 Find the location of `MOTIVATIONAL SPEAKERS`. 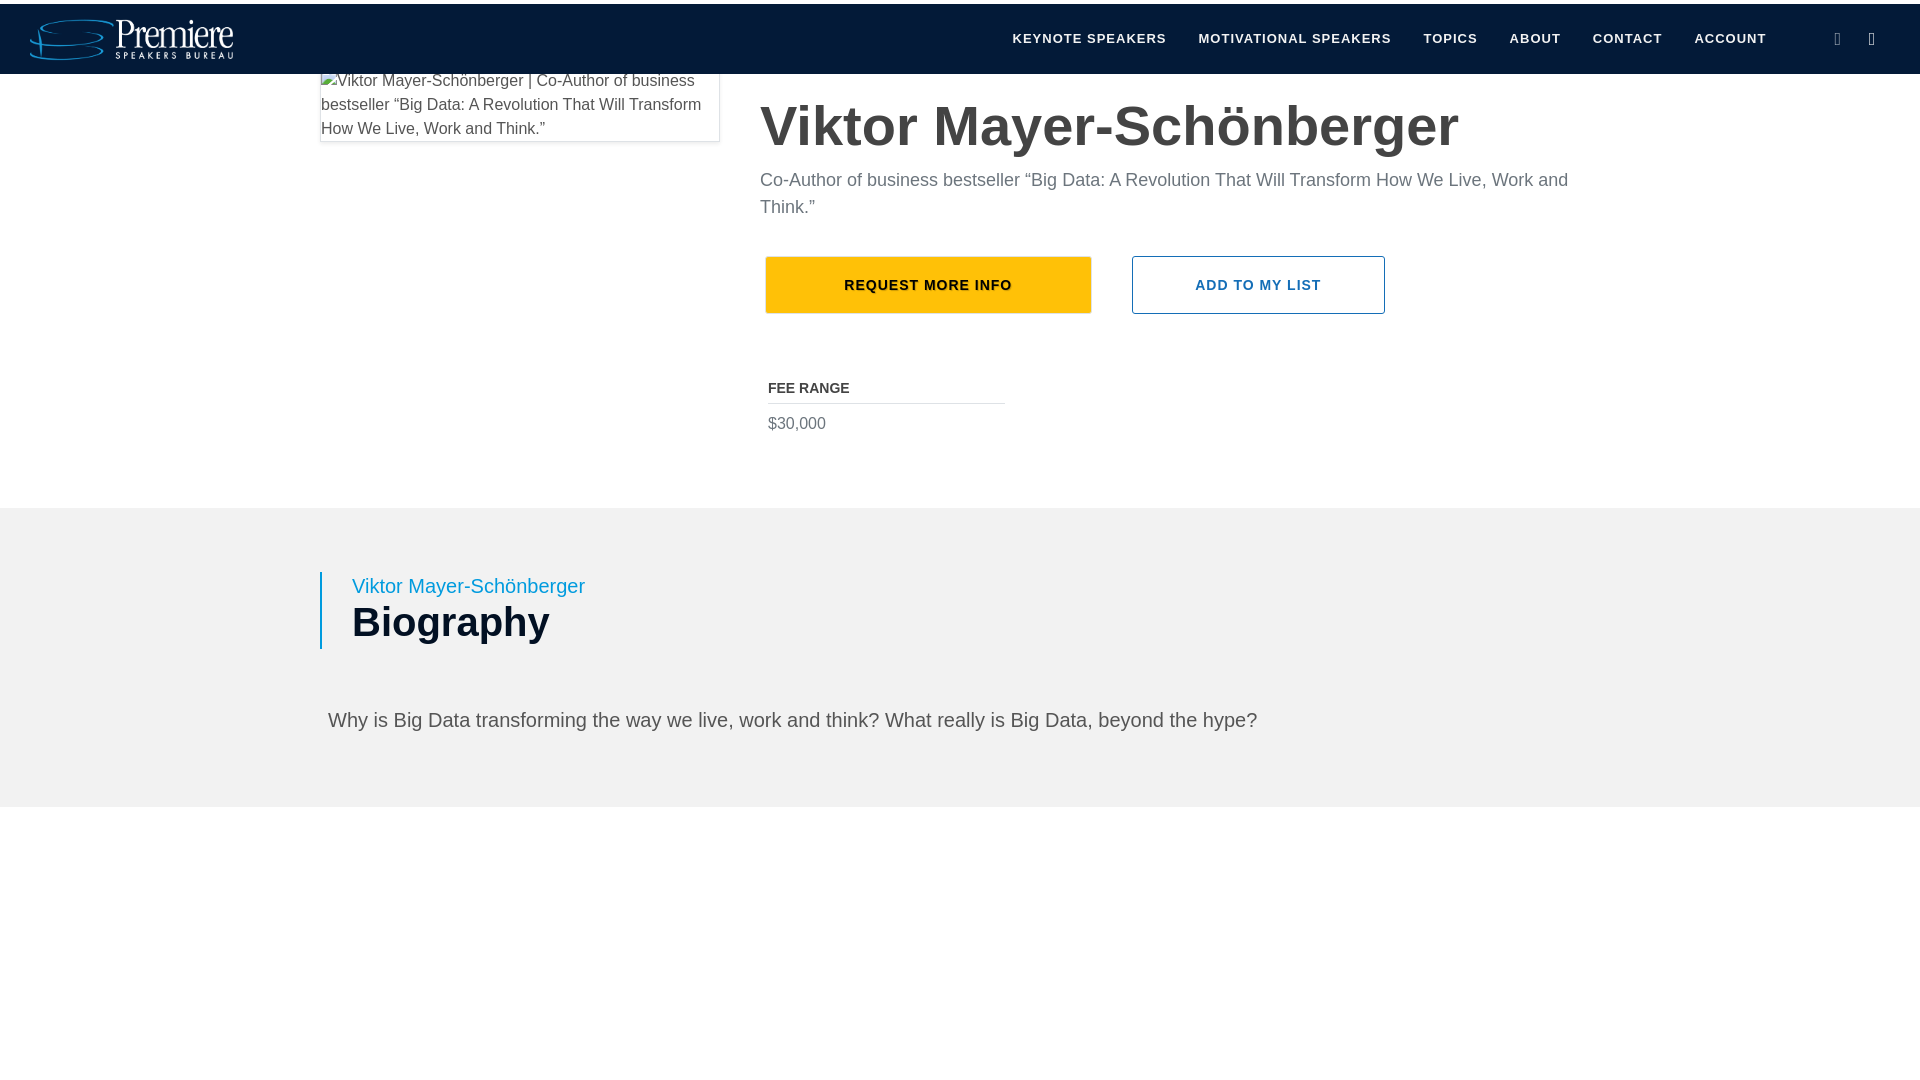

MOTIVATIONAL SPEAKERS is located at coordinates (1296, 39).